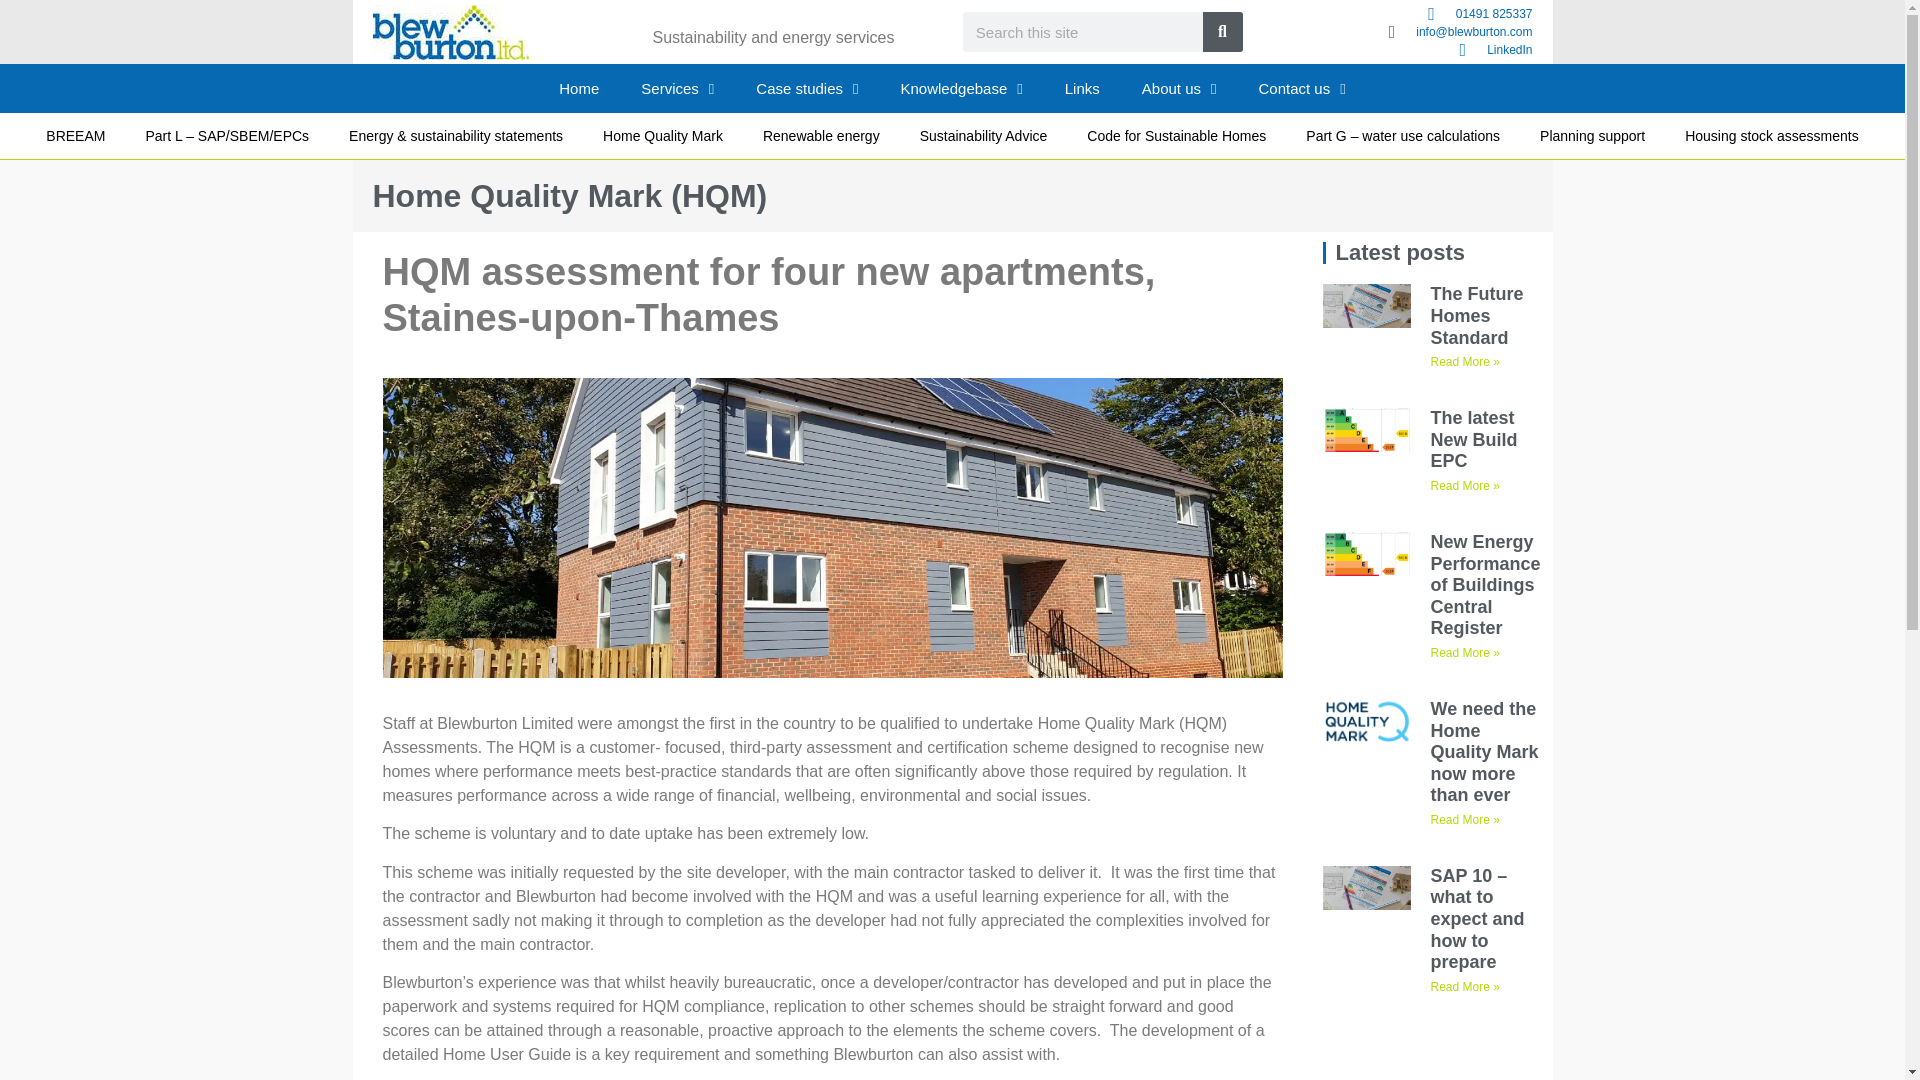 This screenshot has height=1080, width=1920. What do you see at coordinates (1392, 14) in the screenshot?
I see `01491 825337` at bounding box center [1392, 14].